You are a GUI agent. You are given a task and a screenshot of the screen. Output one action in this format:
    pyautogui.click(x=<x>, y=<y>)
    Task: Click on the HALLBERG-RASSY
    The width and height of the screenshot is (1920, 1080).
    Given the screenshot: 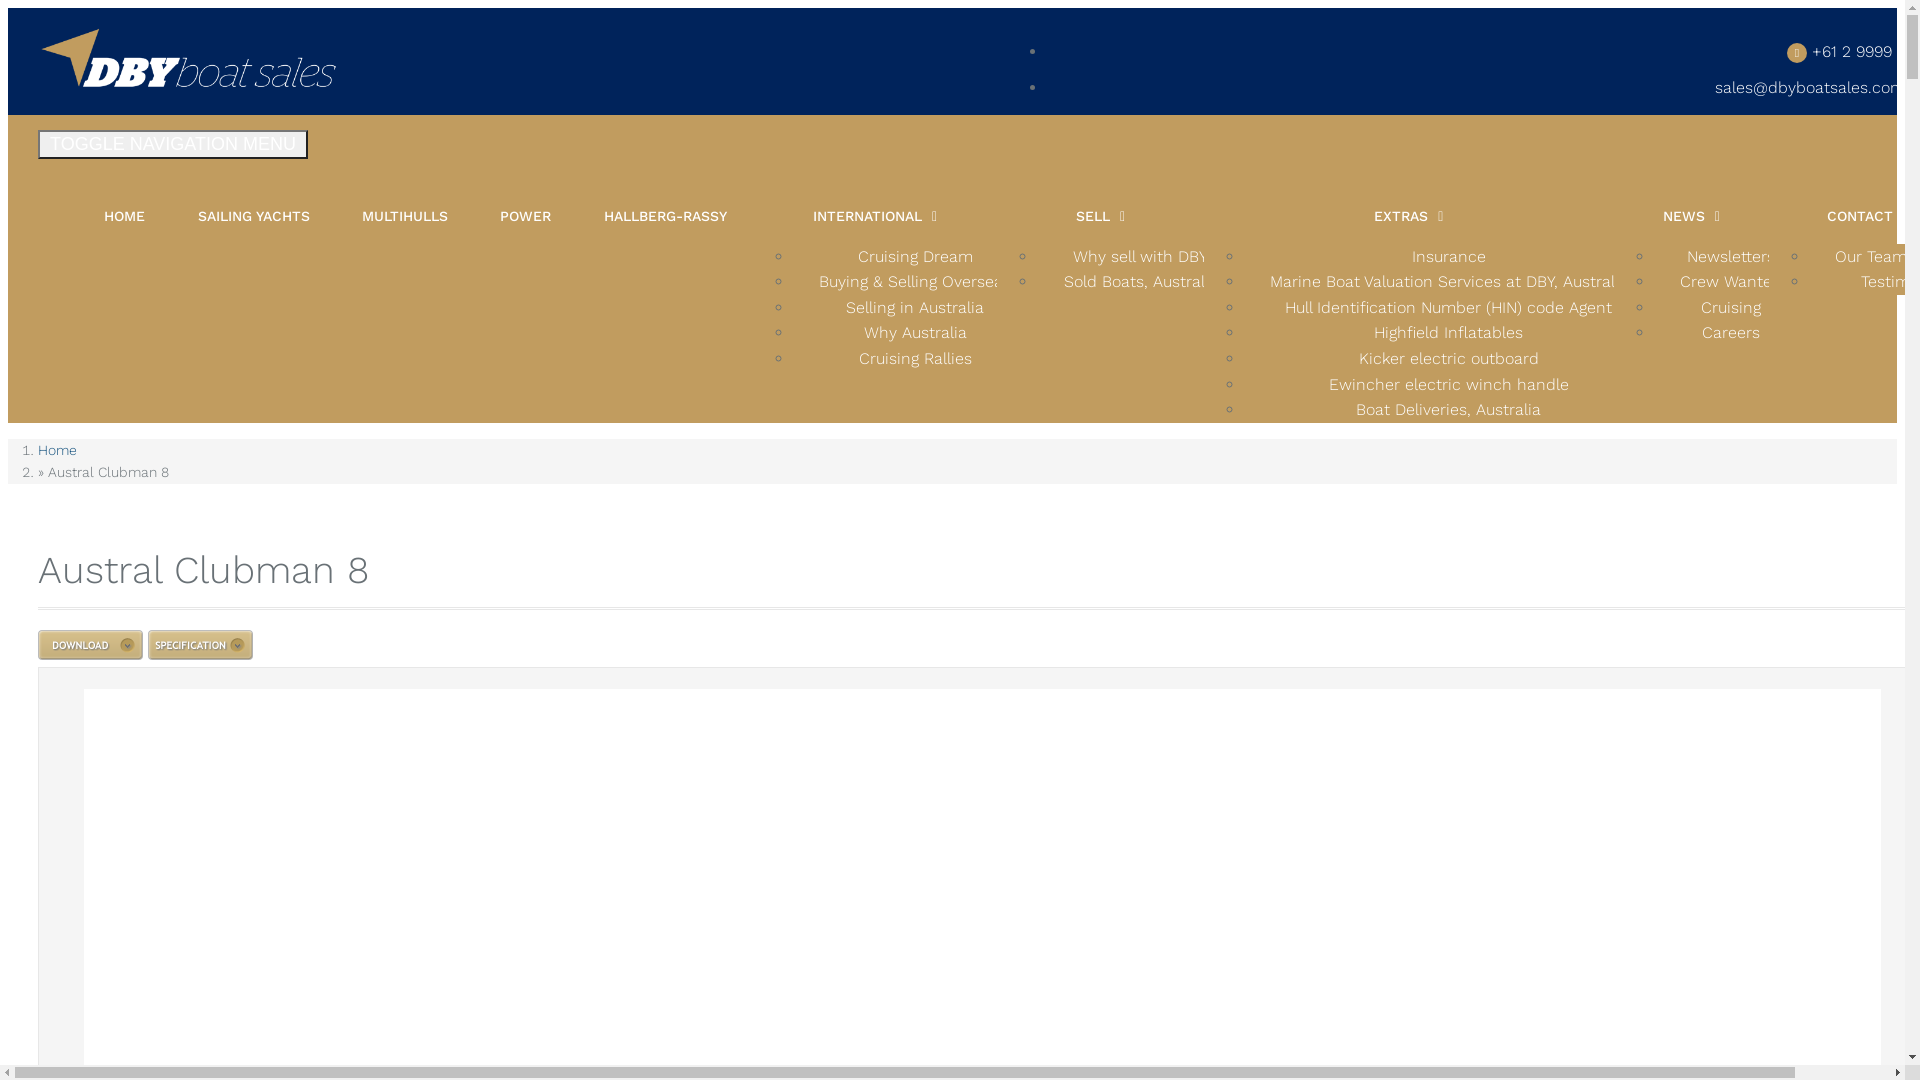 What is the action you would take?
    pyautogui.click(x=666, y=216)
    